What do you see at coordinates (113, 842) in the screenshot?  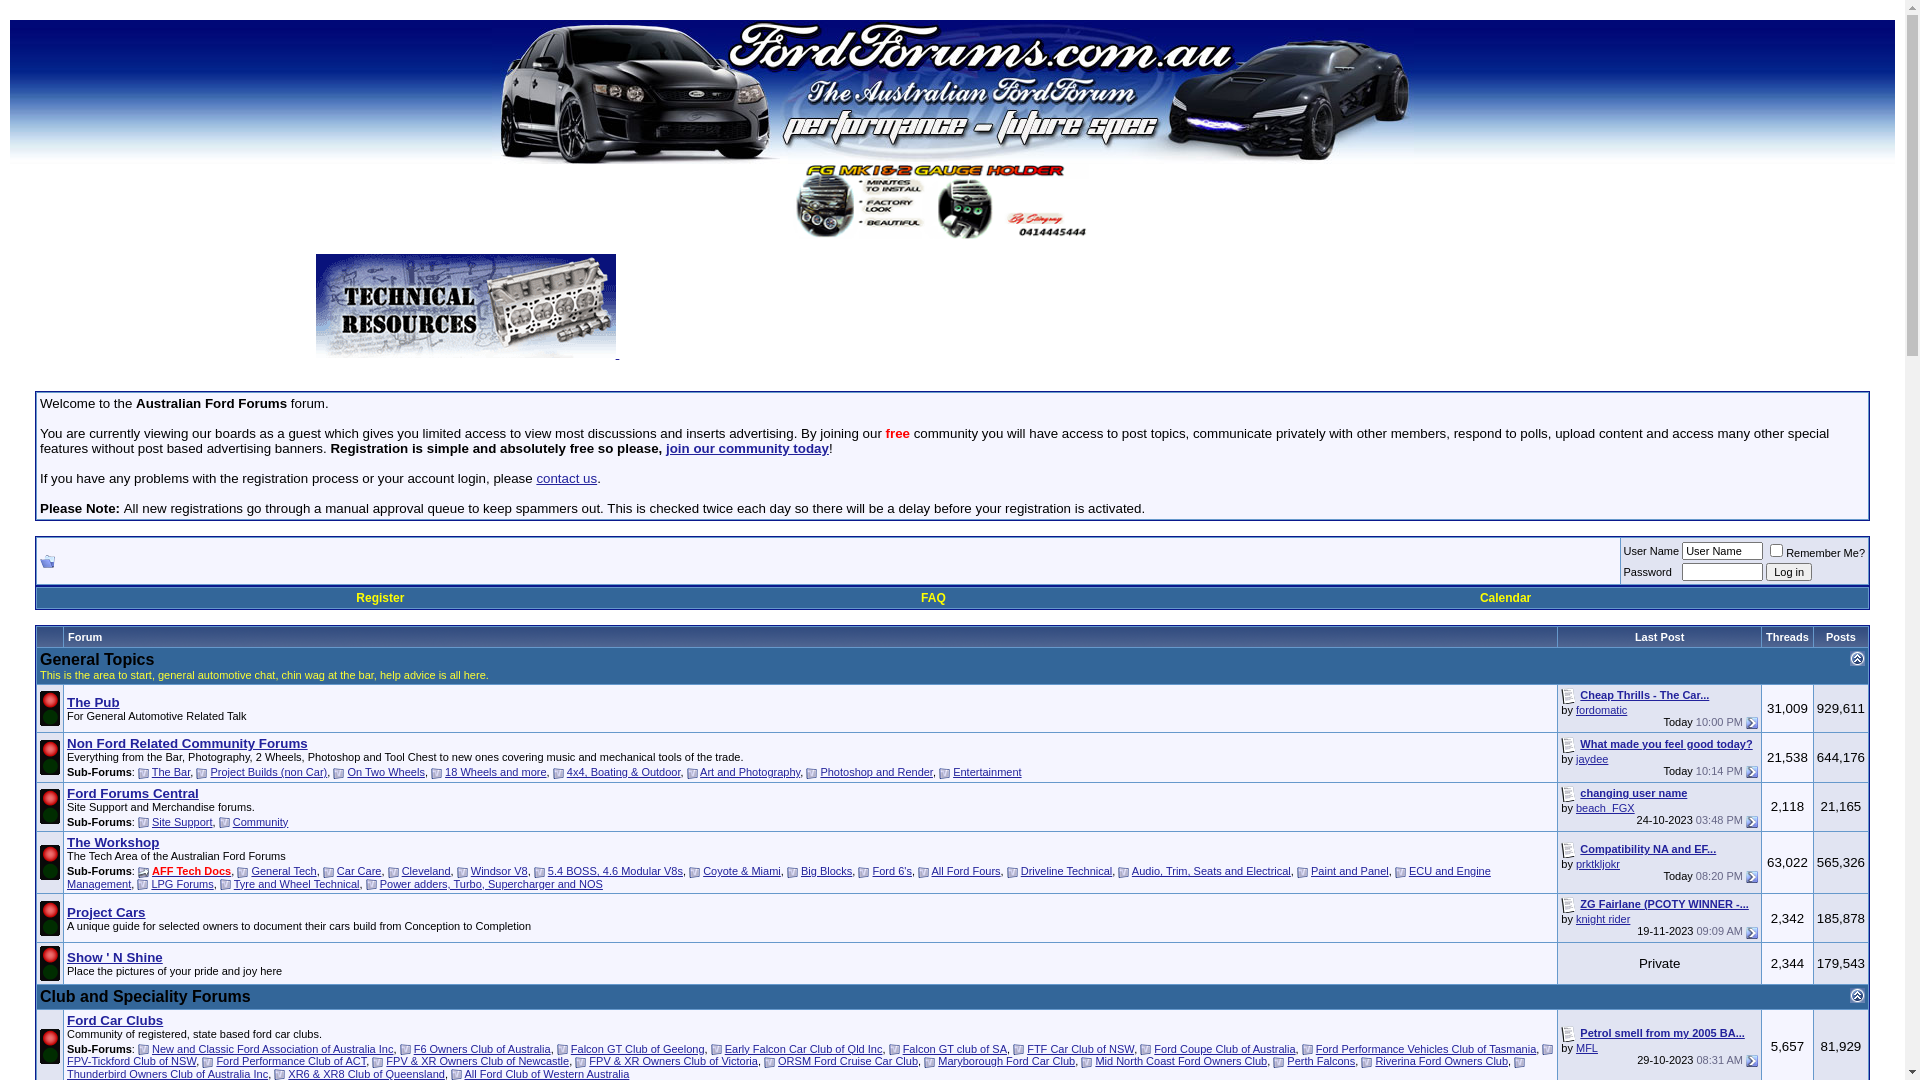 I see `The Workshop` at bounding box center [113, 842].